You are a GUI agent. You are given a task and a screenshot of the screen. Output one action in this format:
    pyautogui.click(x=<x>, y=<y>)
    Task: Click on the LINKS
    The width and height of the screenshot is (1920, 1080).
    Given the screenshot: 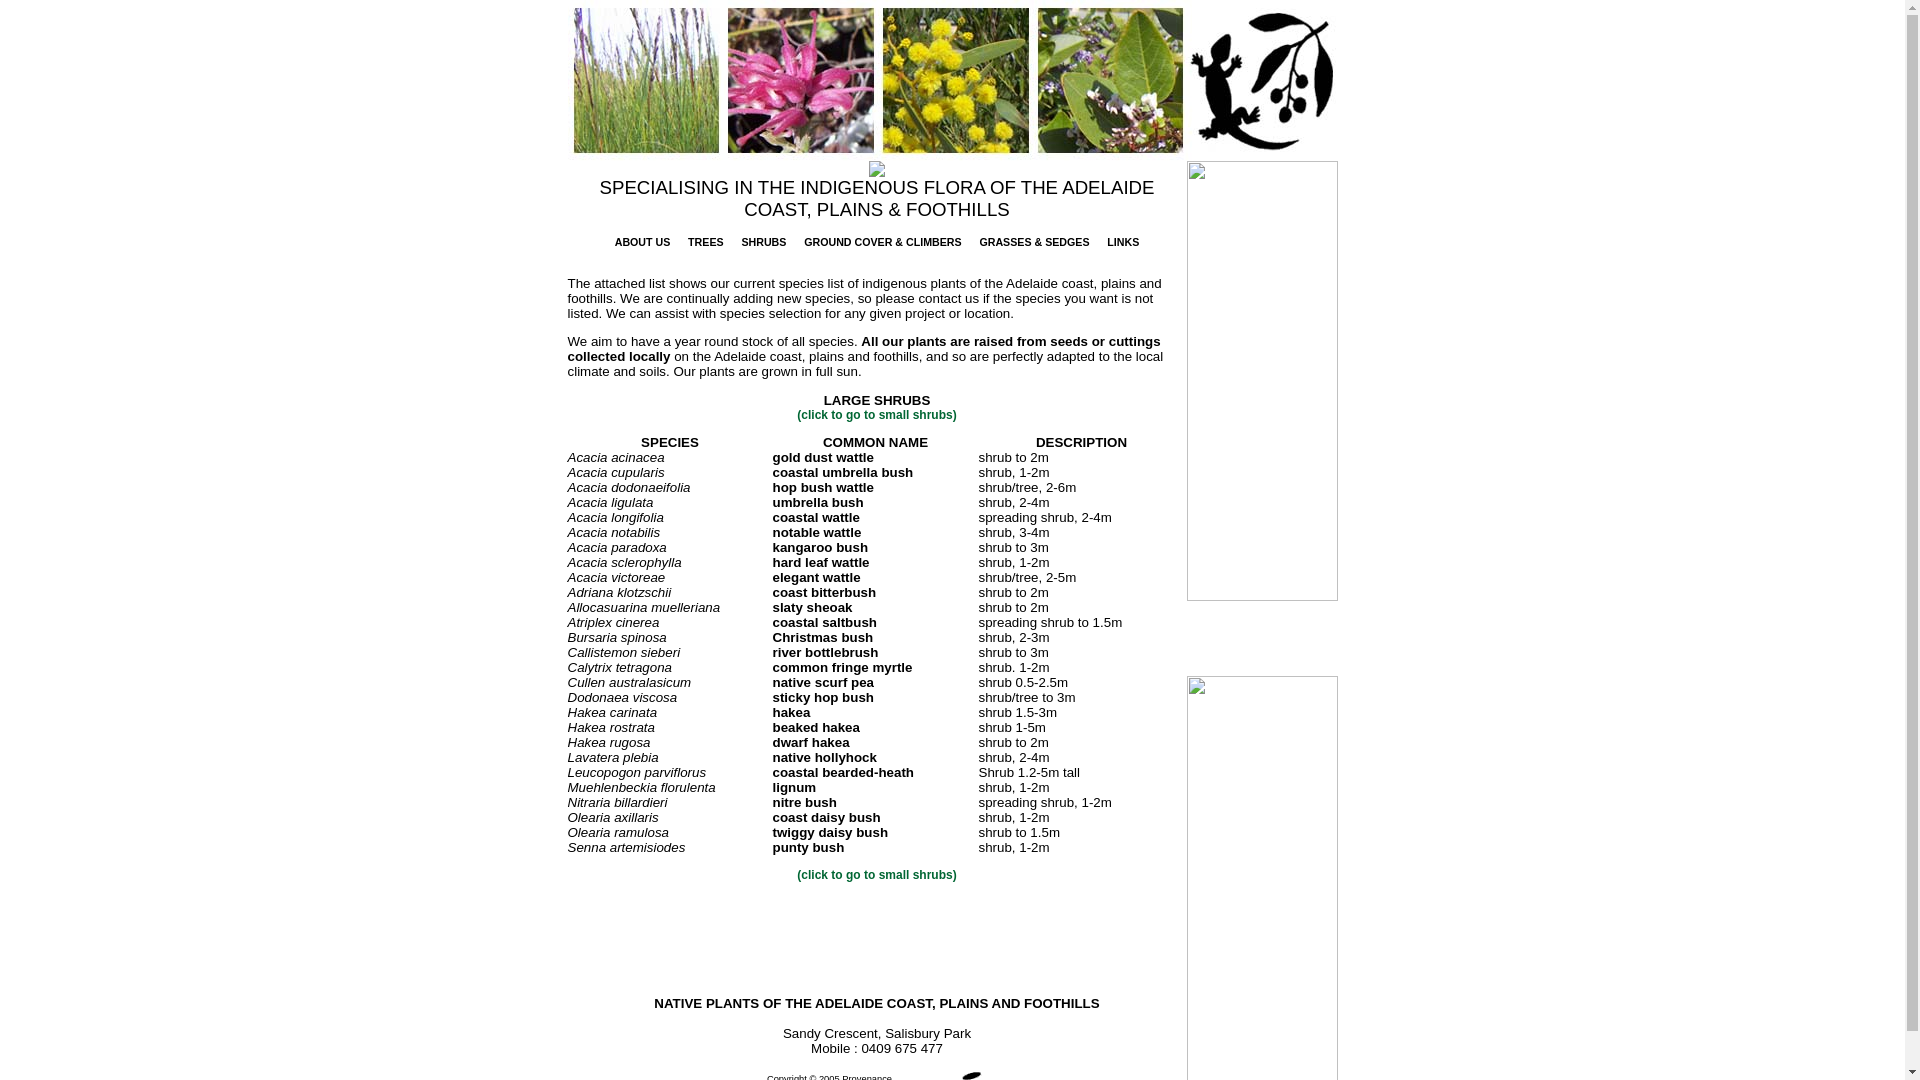 What is the action you would take?
    pyautogui.click(x=1123, y=242)
    